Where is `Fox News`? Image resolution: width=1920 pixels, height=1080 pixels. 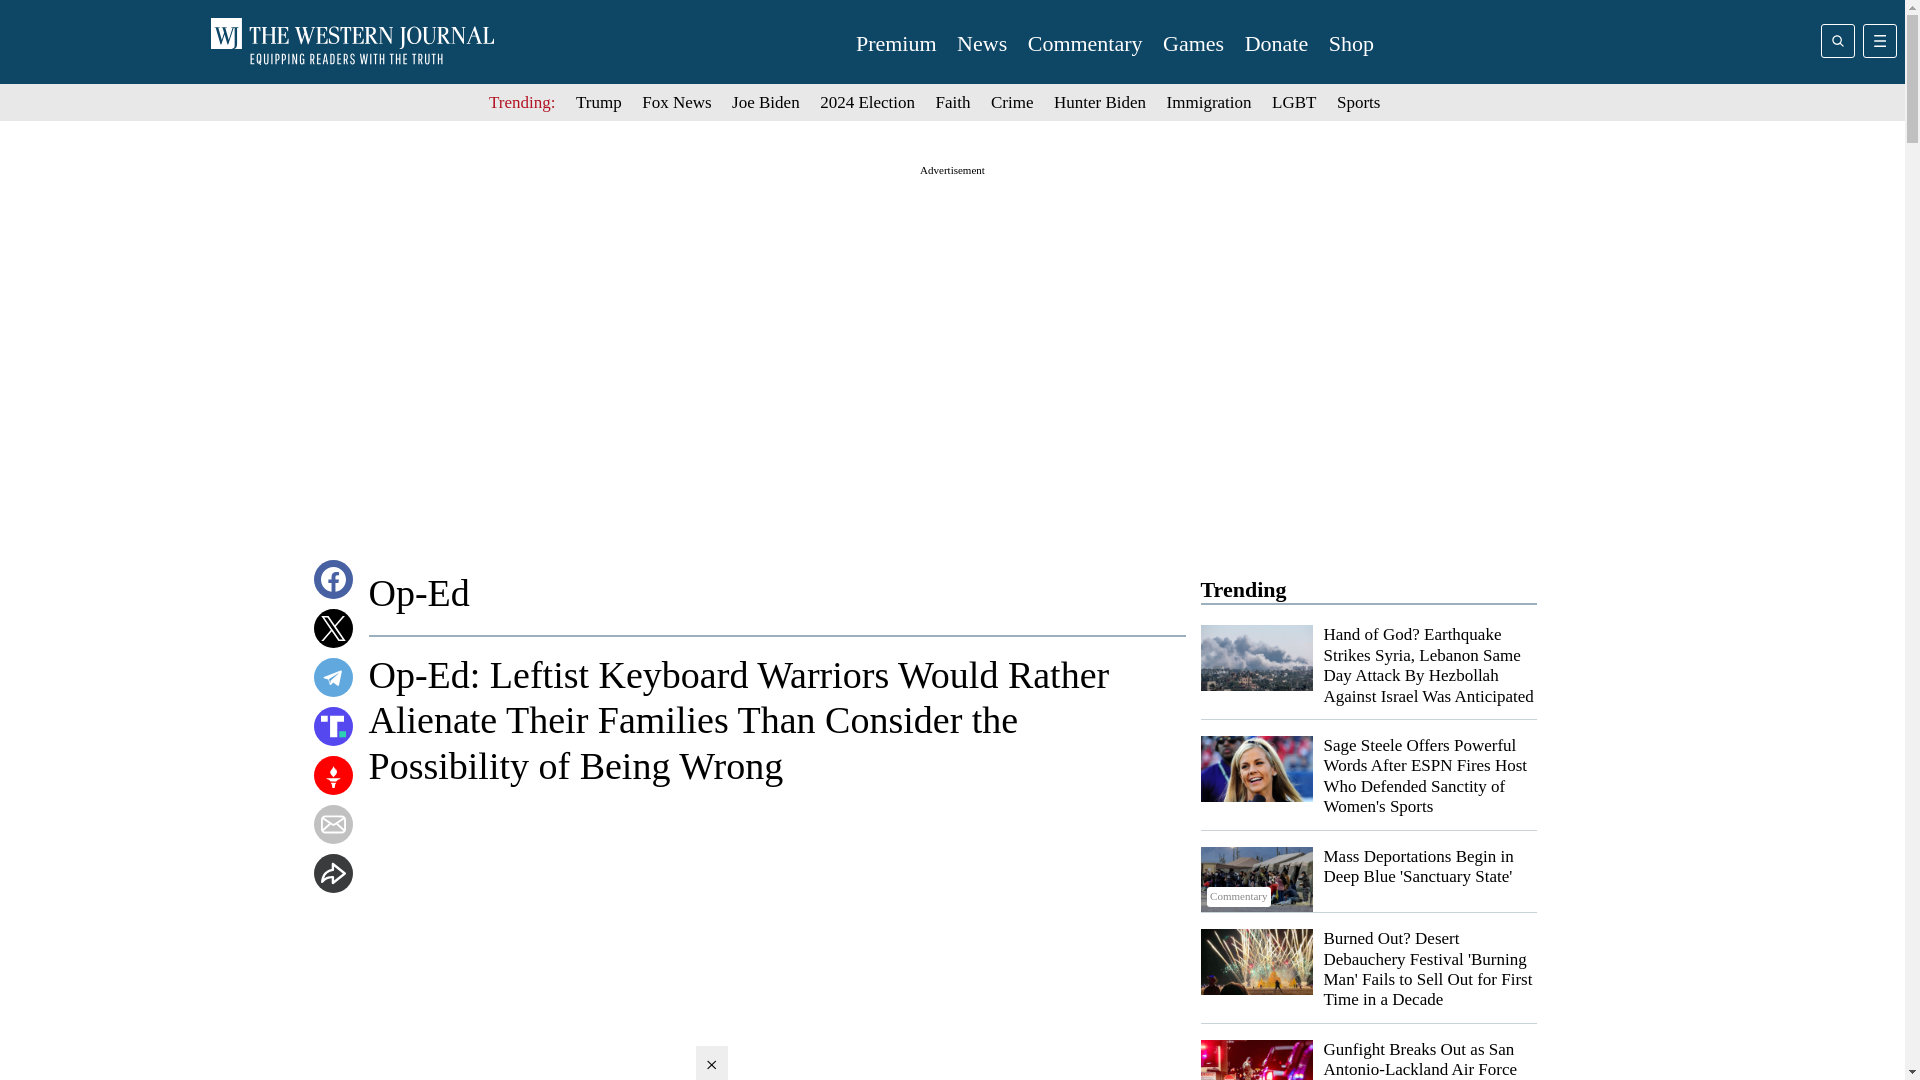
Fox News is located at coordinates (676, 102).